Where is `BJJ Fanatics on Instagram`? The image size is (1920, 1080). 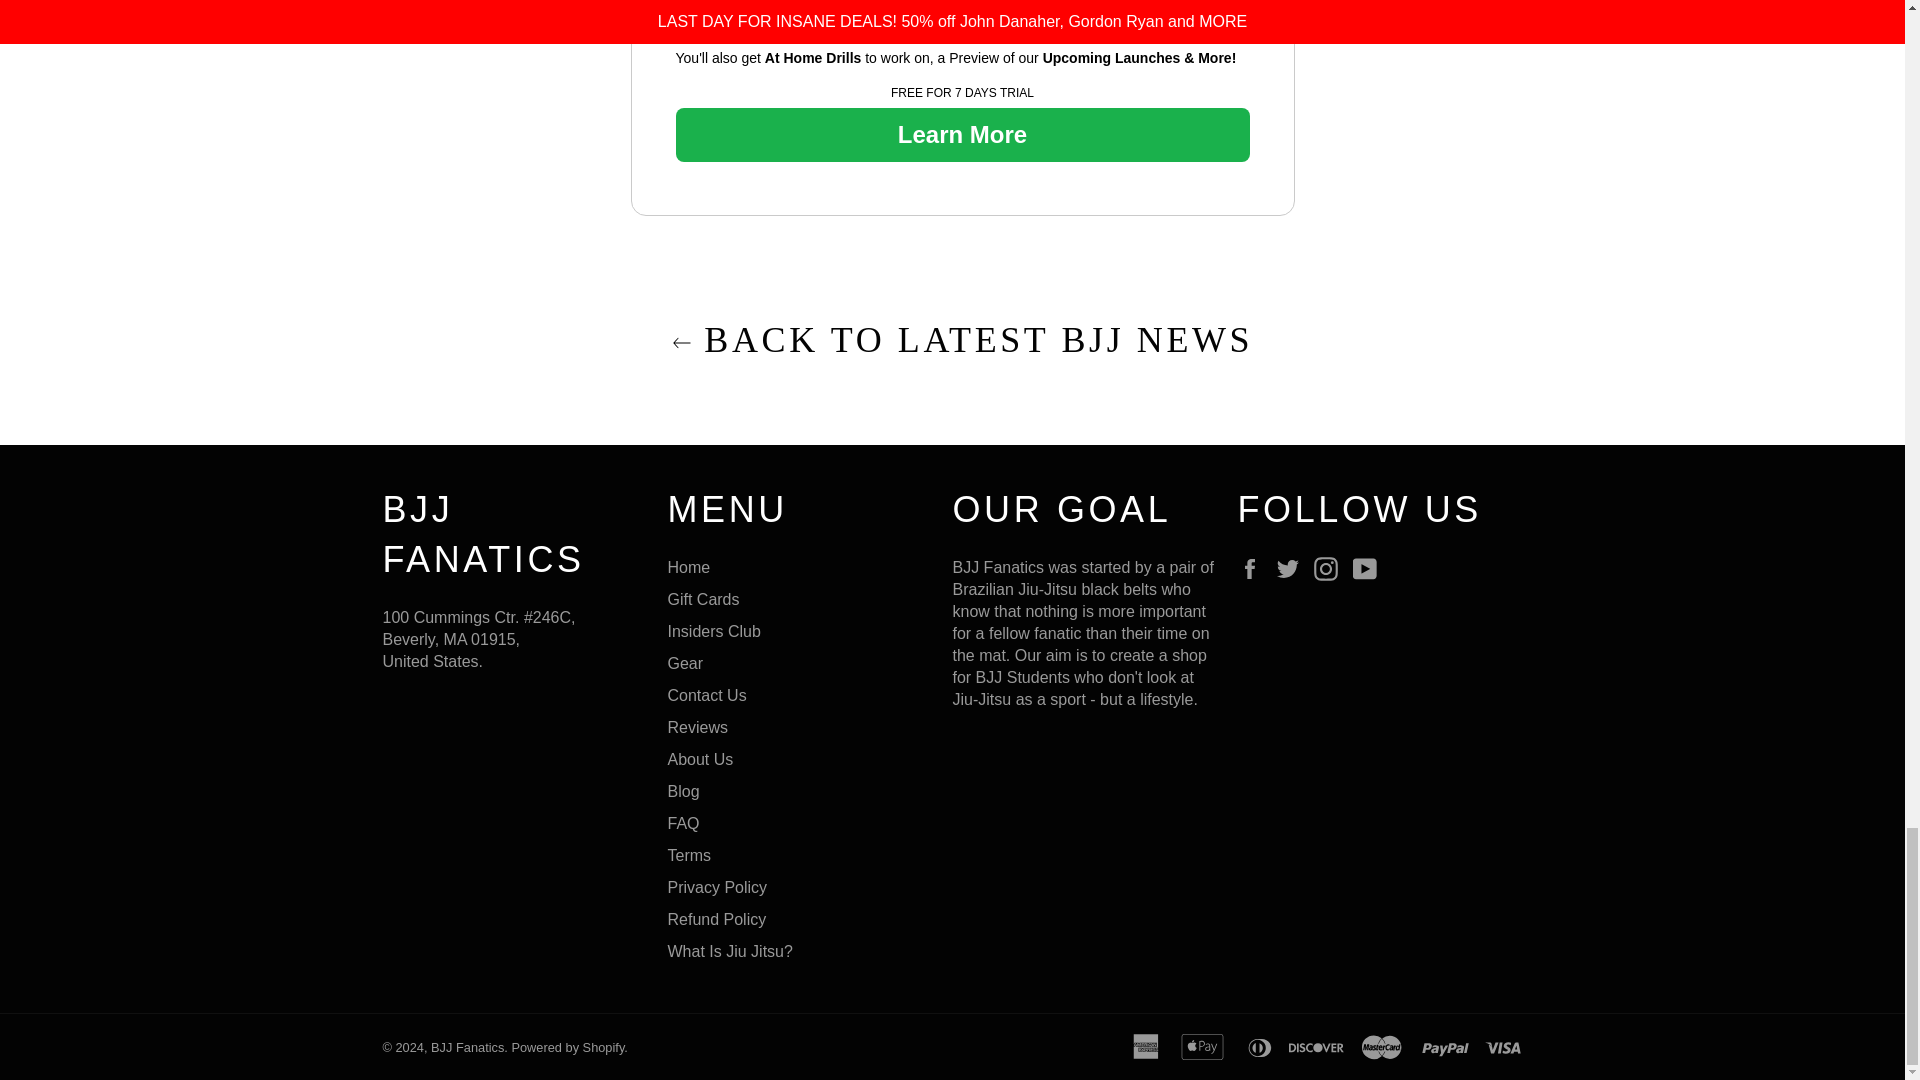
BJJ Fanatics on Instagram is located at coordinates (1330, 569).